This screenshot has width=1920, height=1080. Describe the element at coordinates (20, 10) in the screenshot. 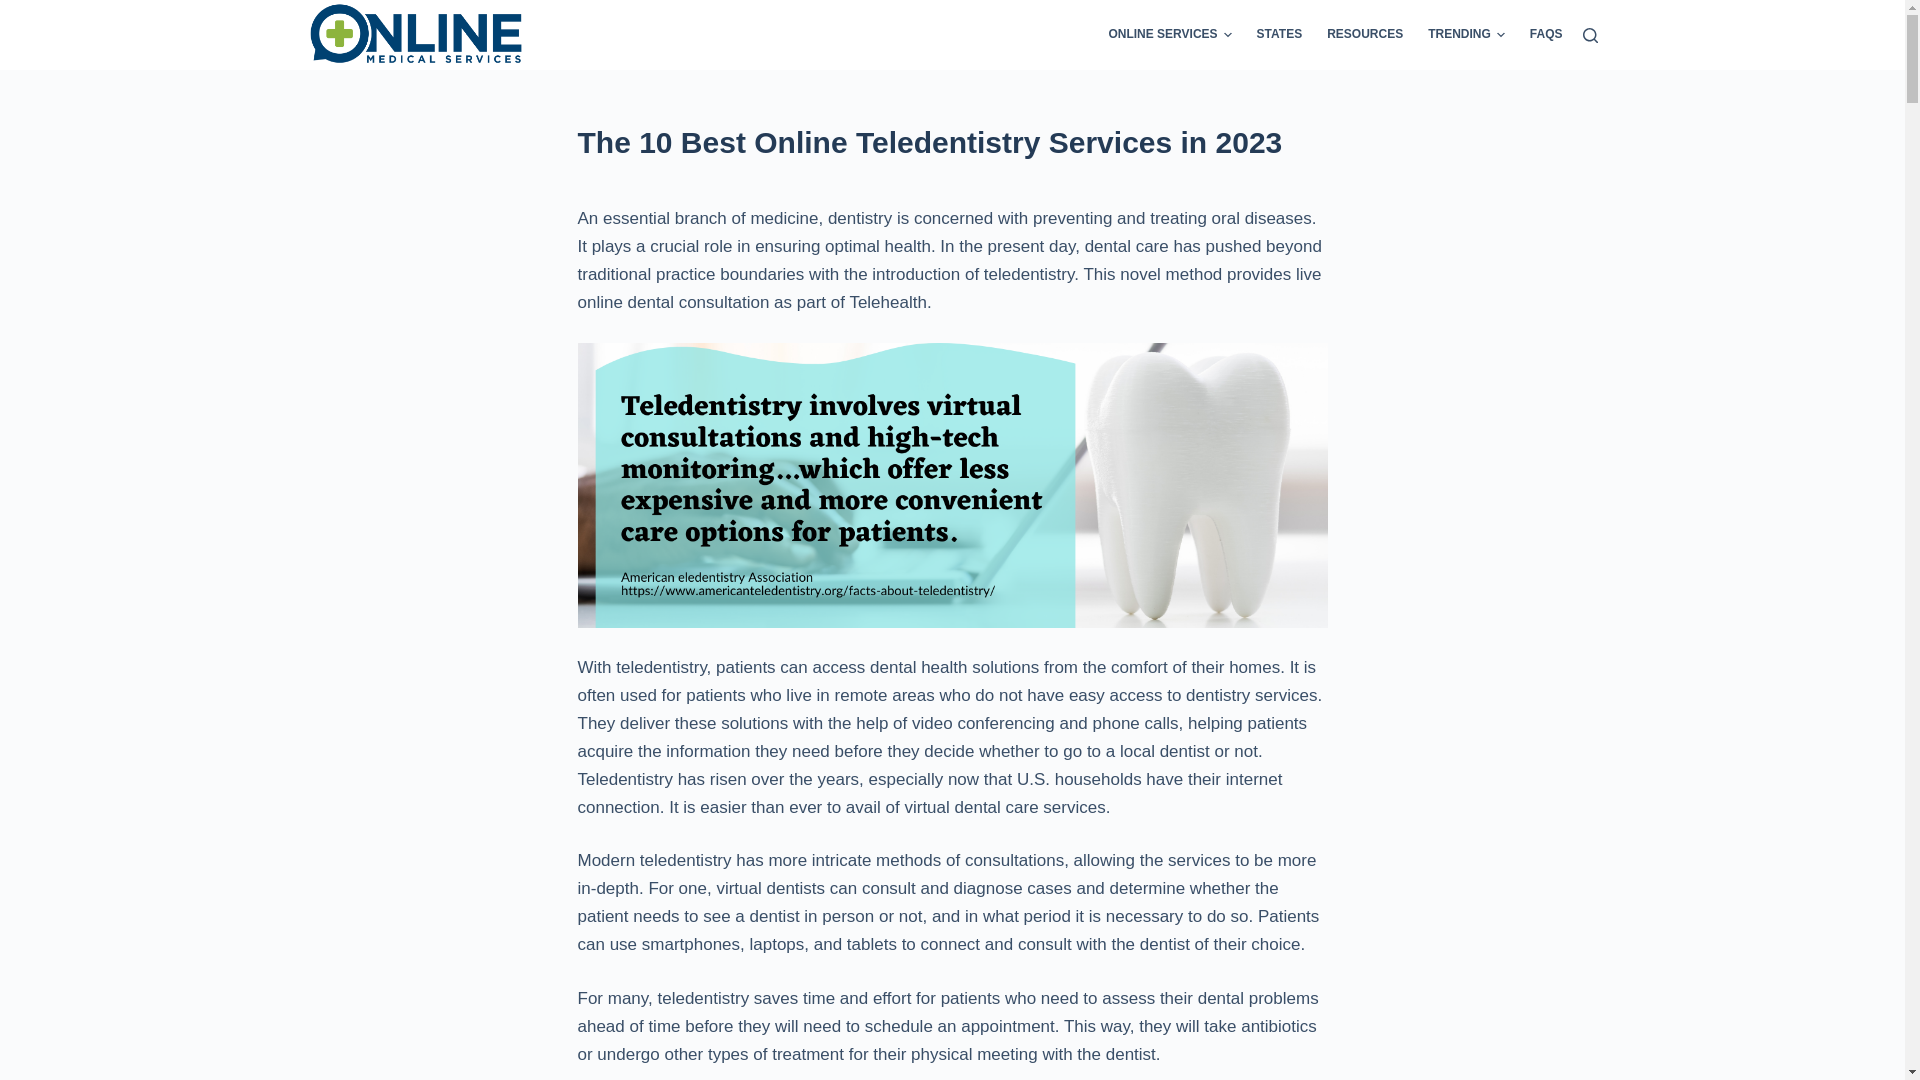

I see `Skip to content` at that location.